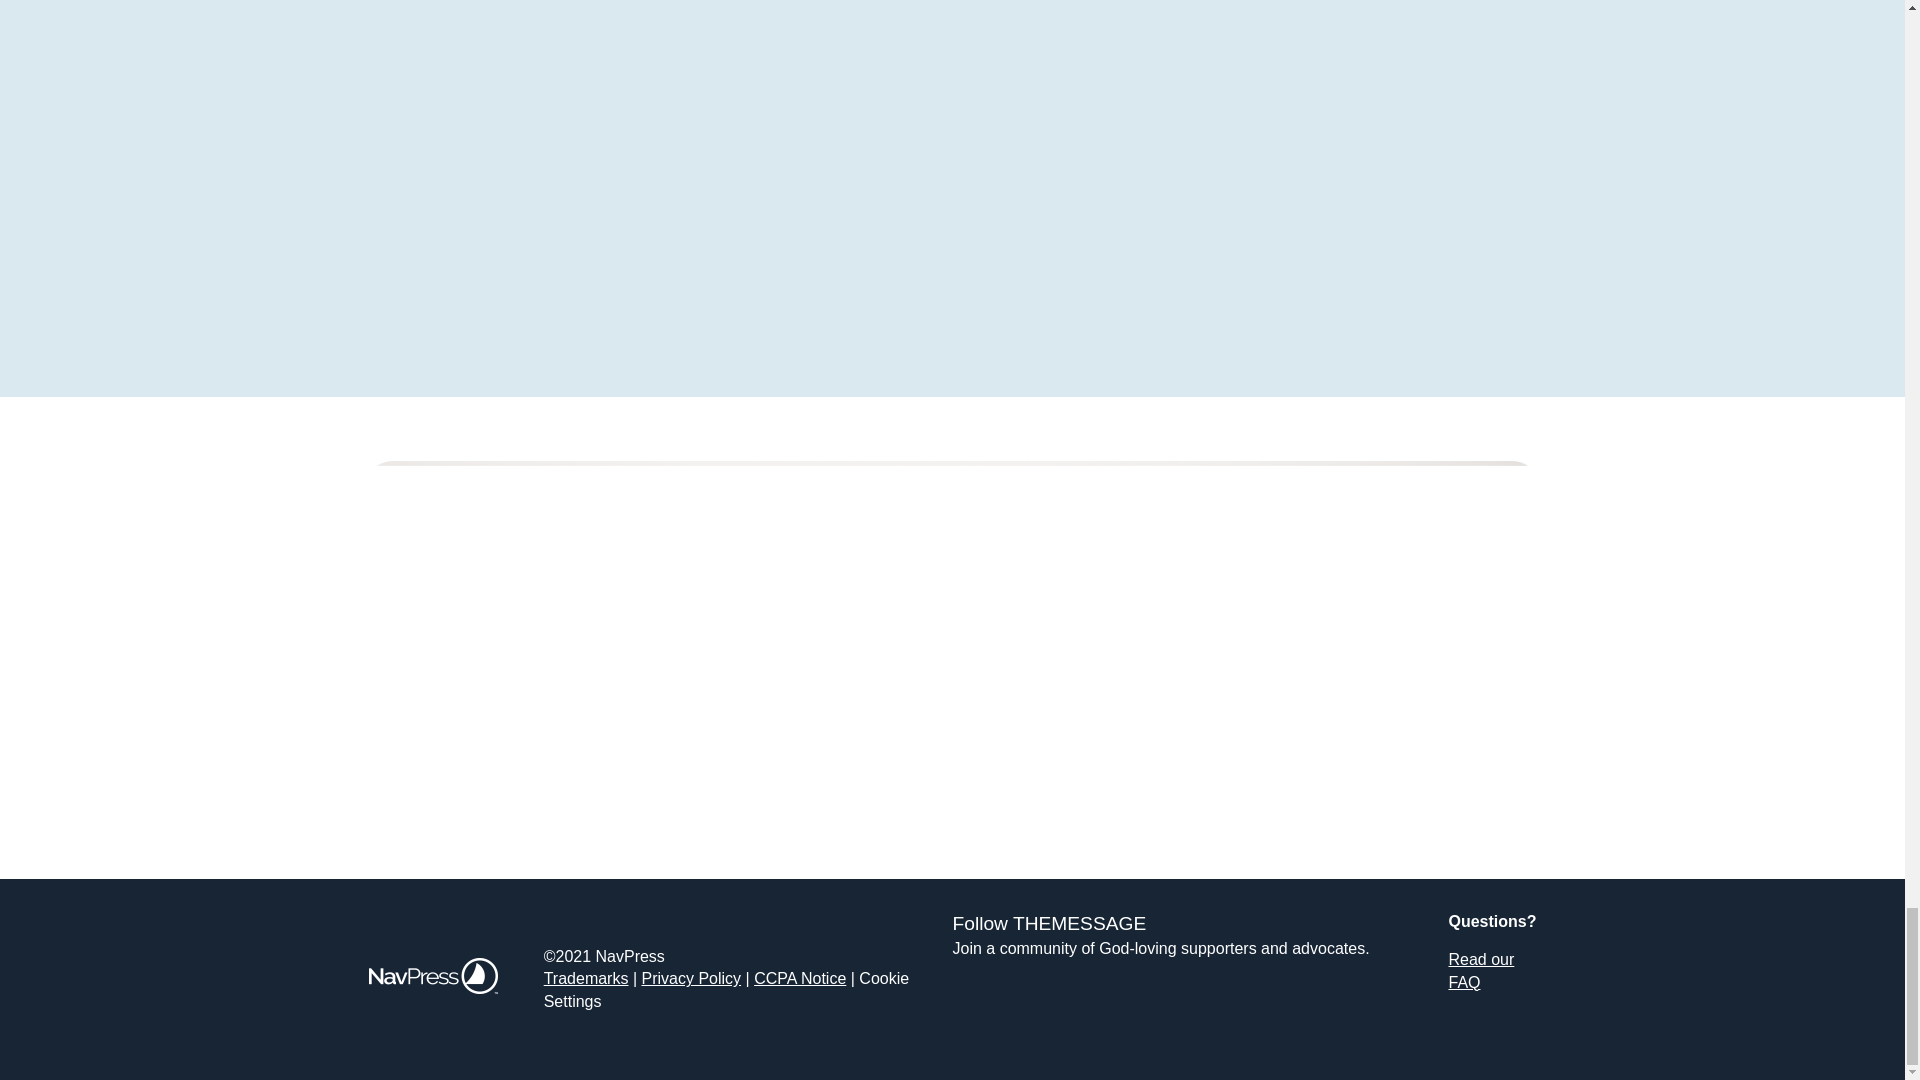 The image size is (1920, 1080). Describe the element at coordinates (984, 1009) in the screenshot. I see `Facebook` at that location.